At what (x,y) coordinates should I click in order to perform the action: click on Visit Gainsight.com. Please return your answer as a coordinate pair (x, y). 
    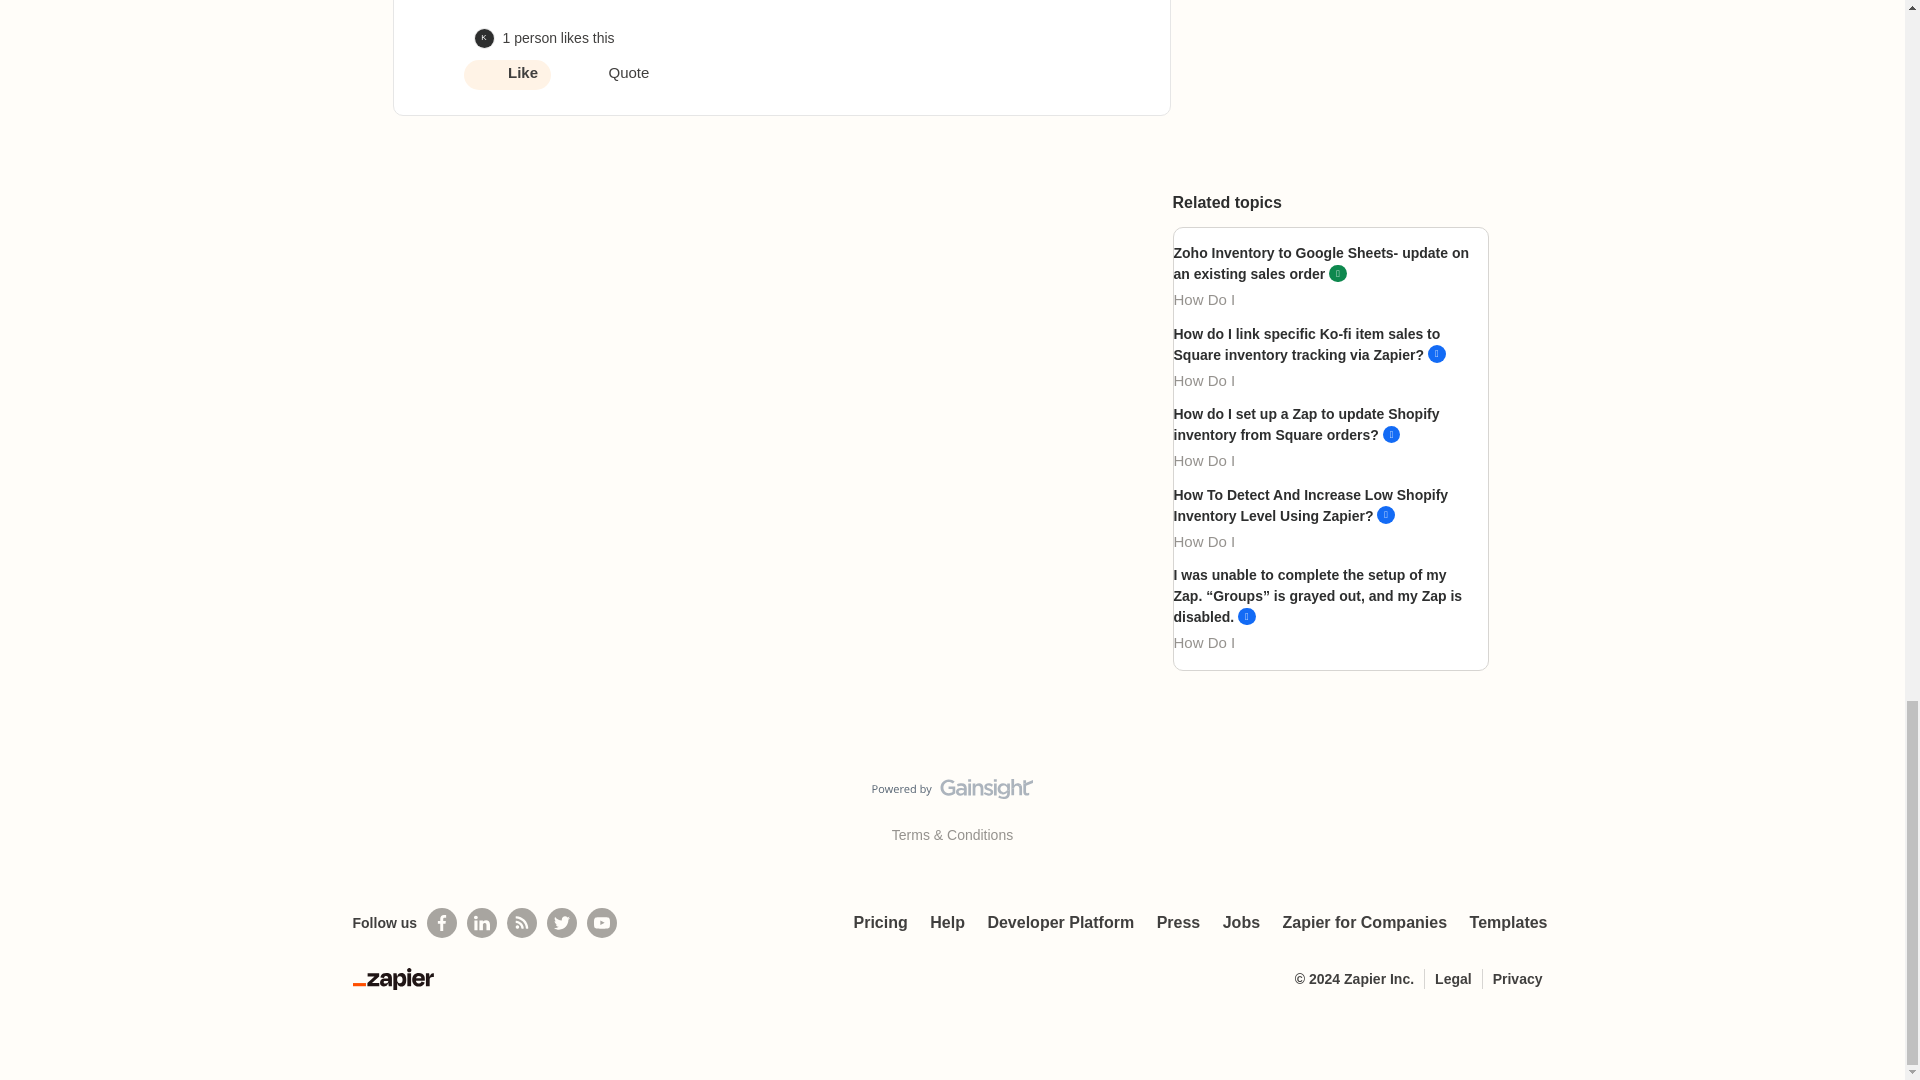
    Looking at the image, I should click on (952, 793).